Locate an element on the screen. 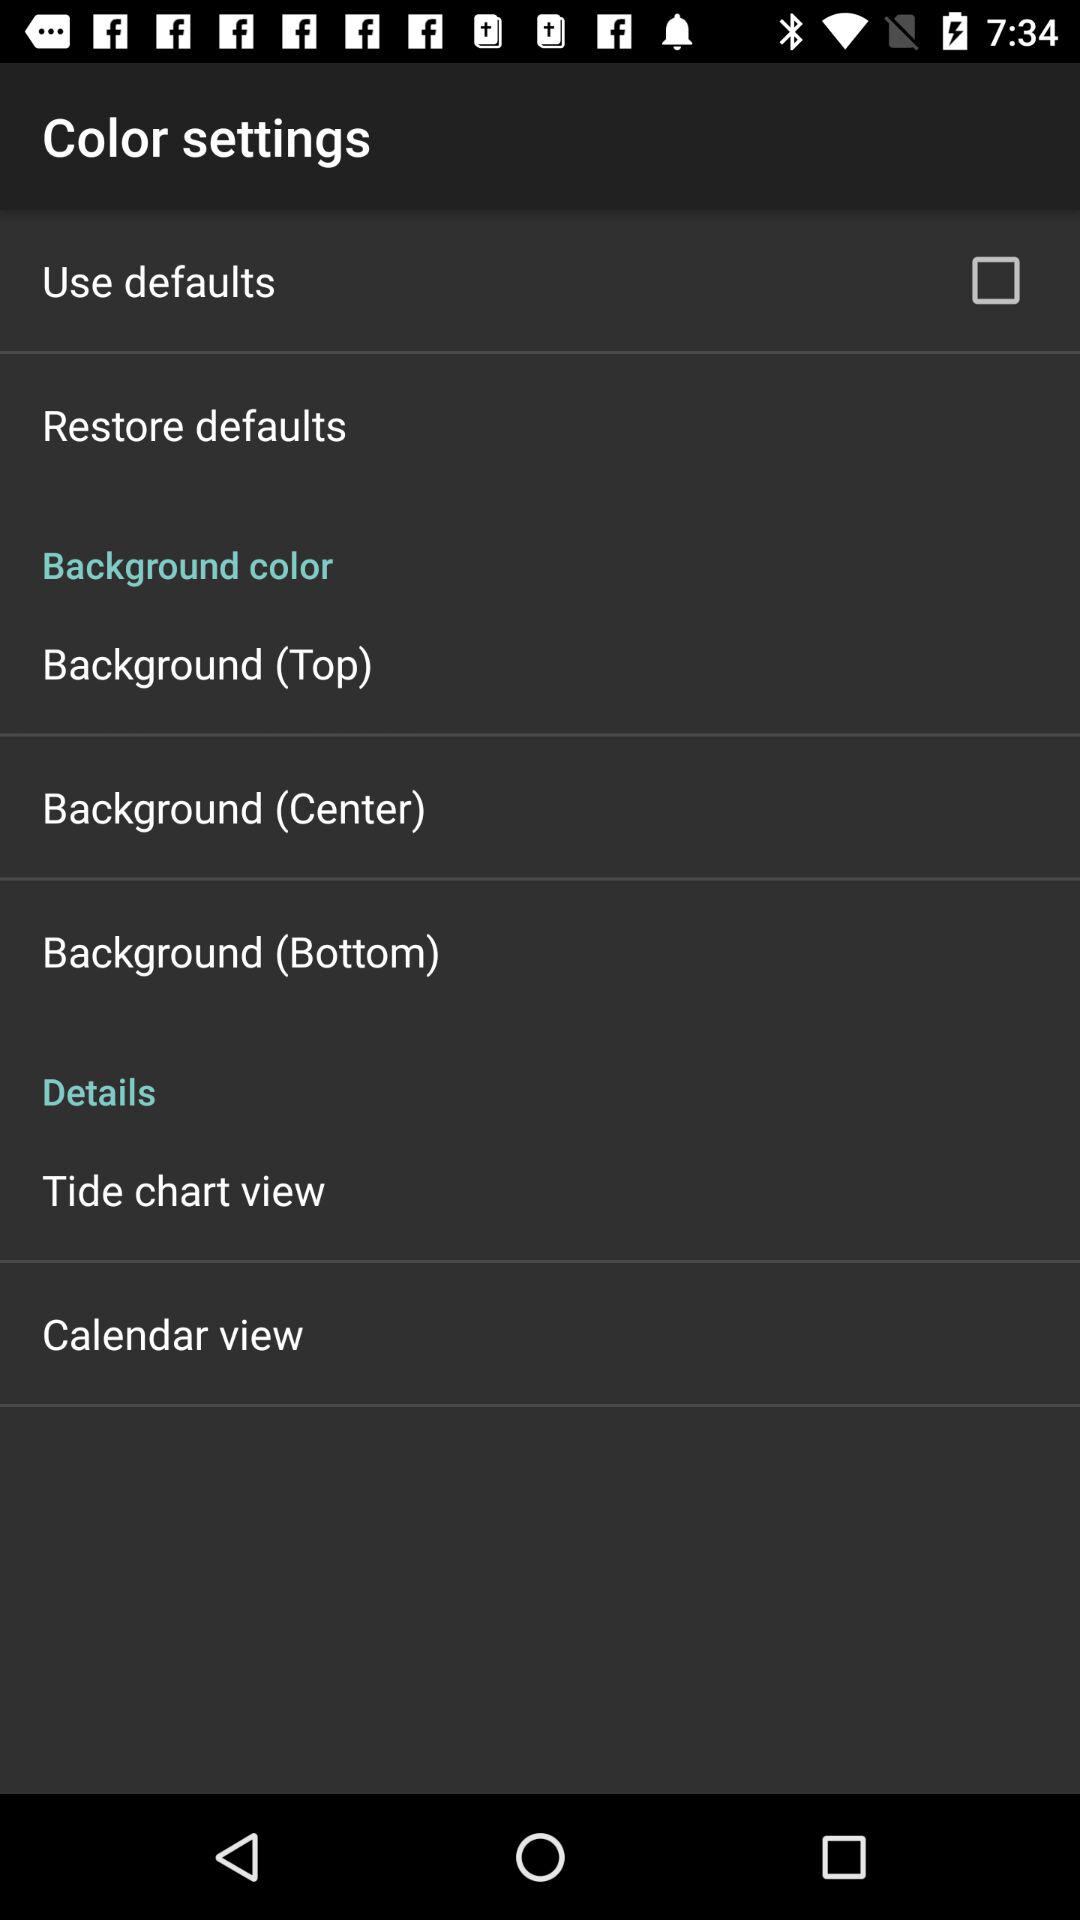 This screenshot has width=1080, height=1920. jump to background (bottom) app is located at coordinates (241, 950).